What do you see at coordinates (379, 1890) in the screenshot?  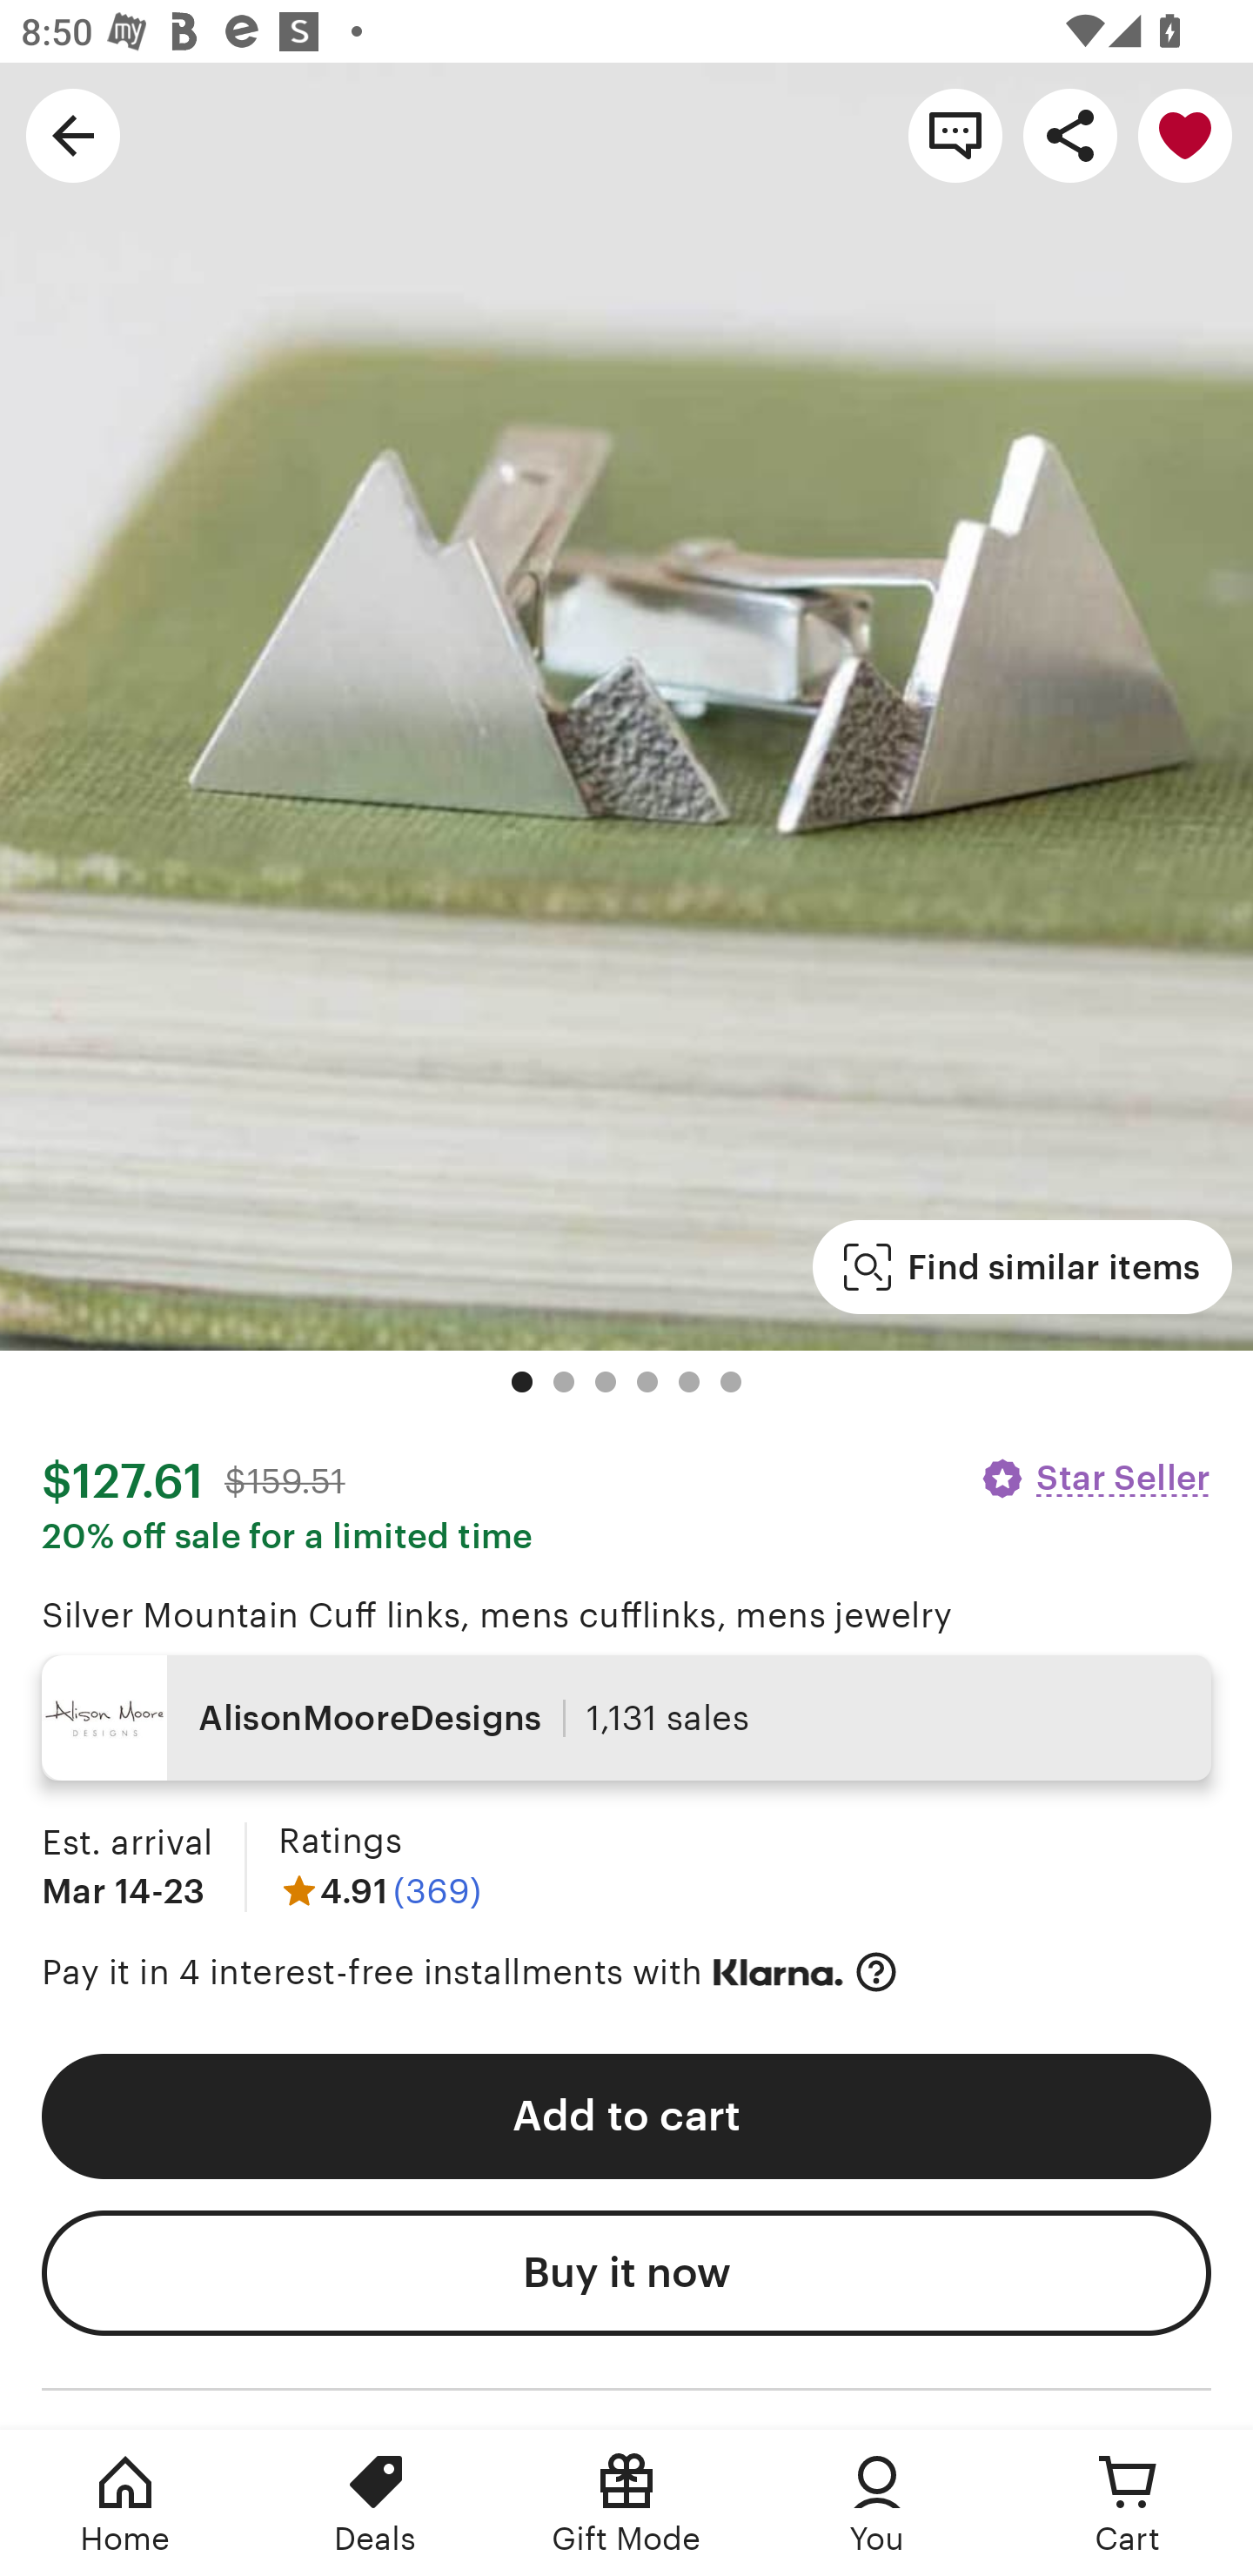 I see `4.91 (369)` at bounding box center [379, 1890].